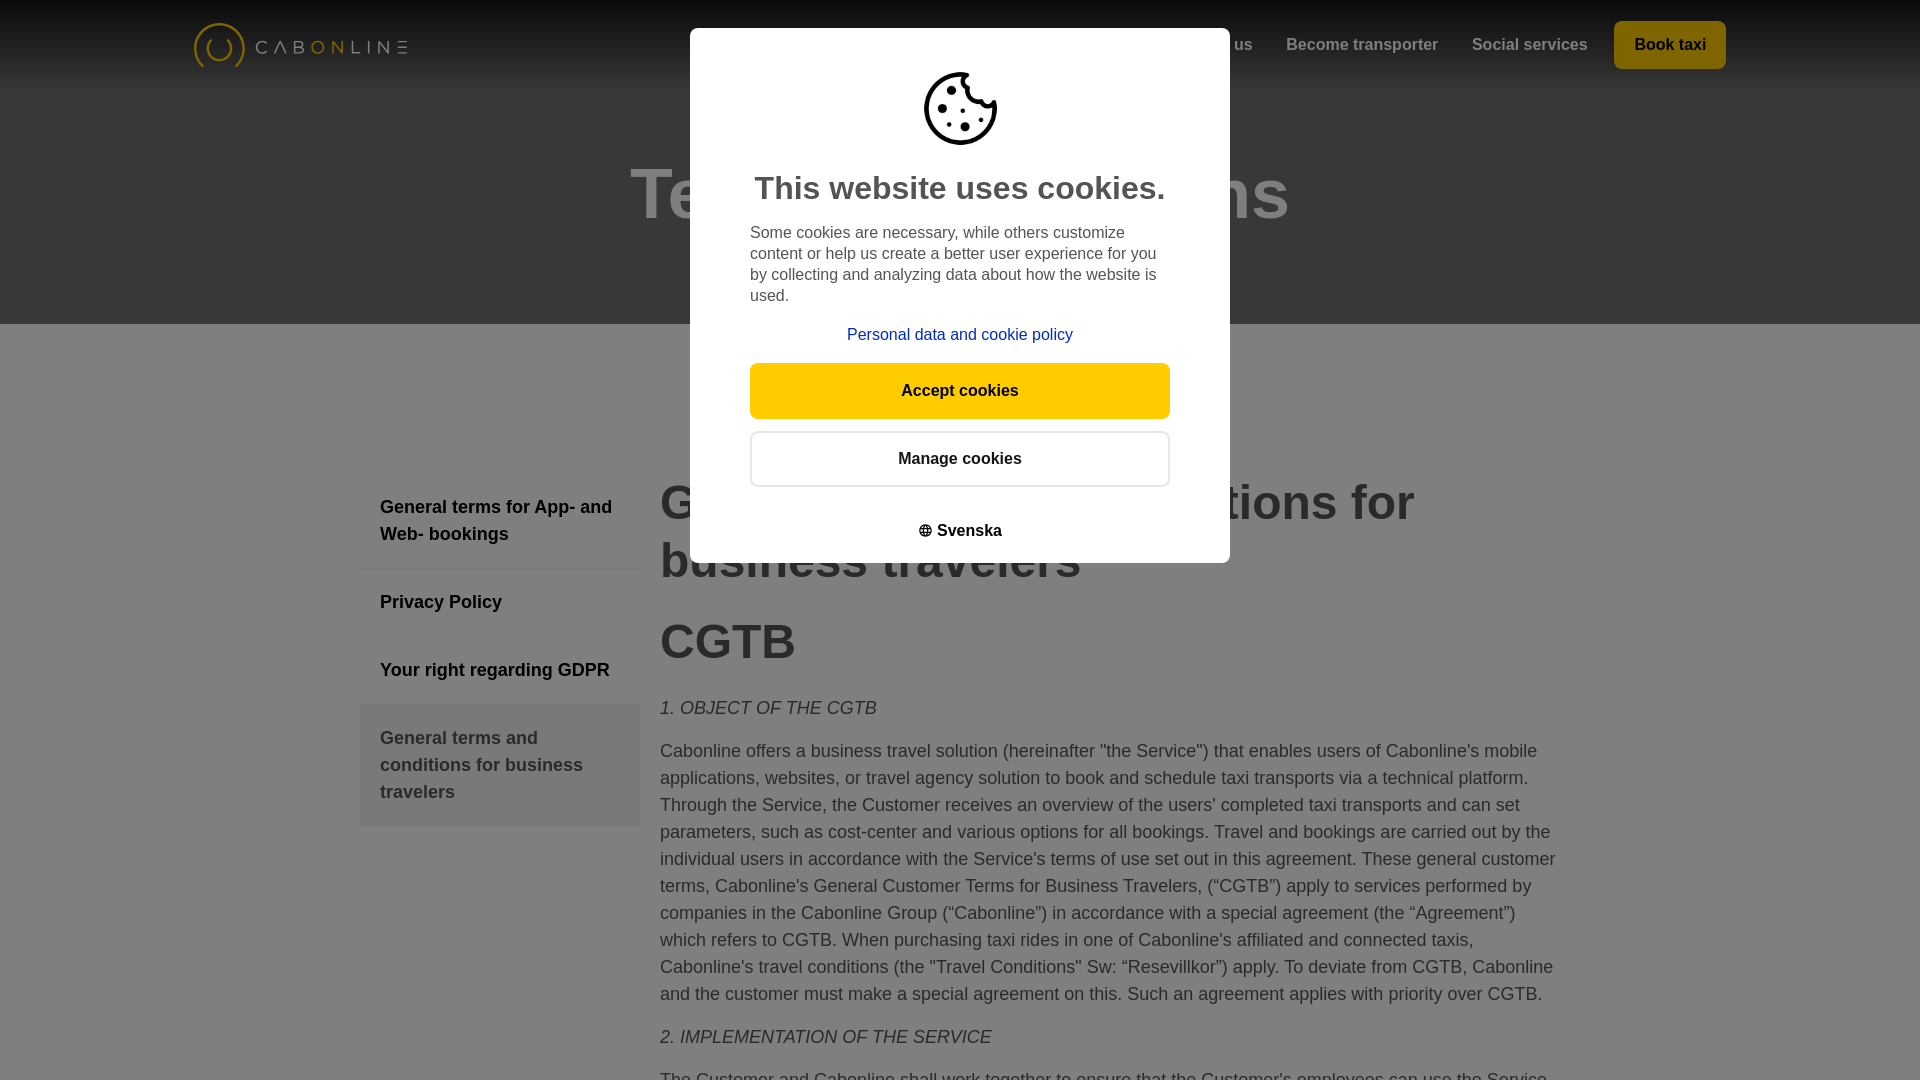  Describe the element at coordinates (1045, 44) in the screenshot. I see `Business customer` at that location.